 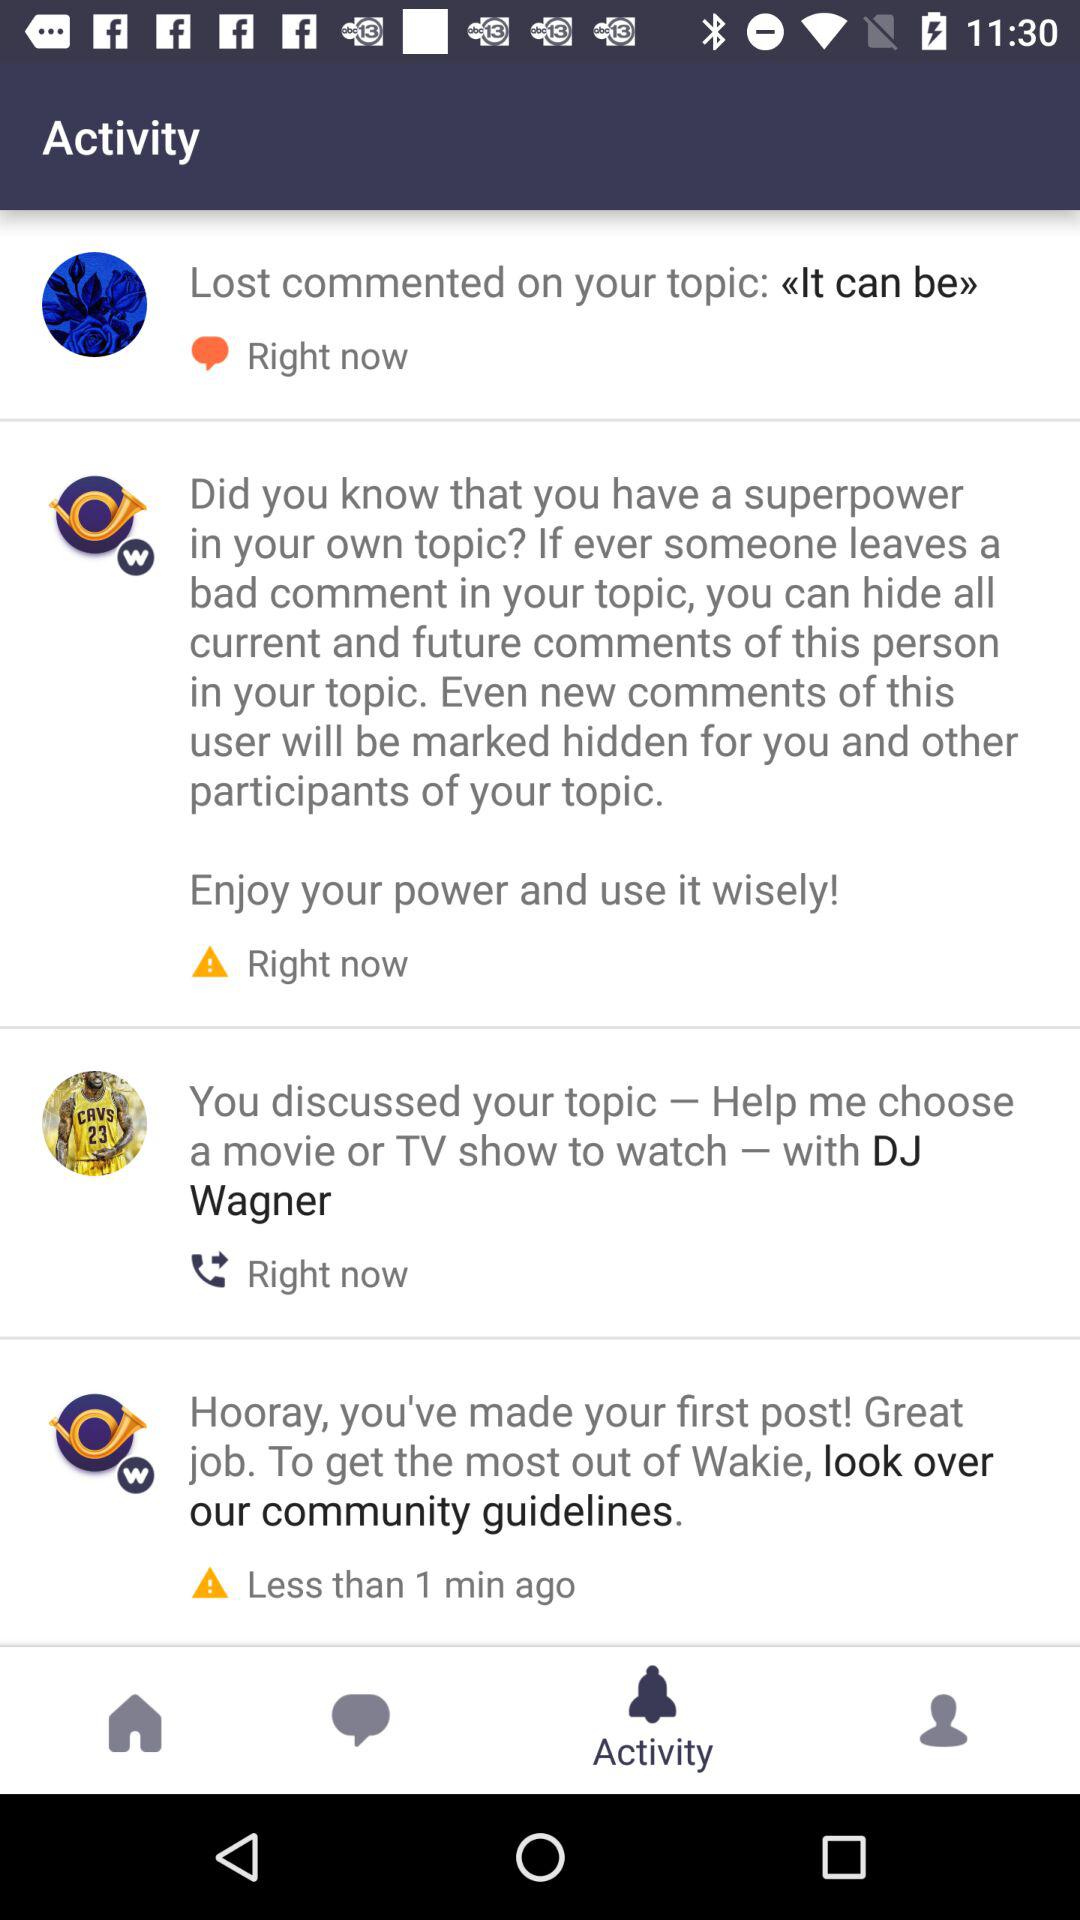 What do you see at coordinates (135, 1720) in the screenshot?
I see `click on the home button` at bounding box center [135, 1720].